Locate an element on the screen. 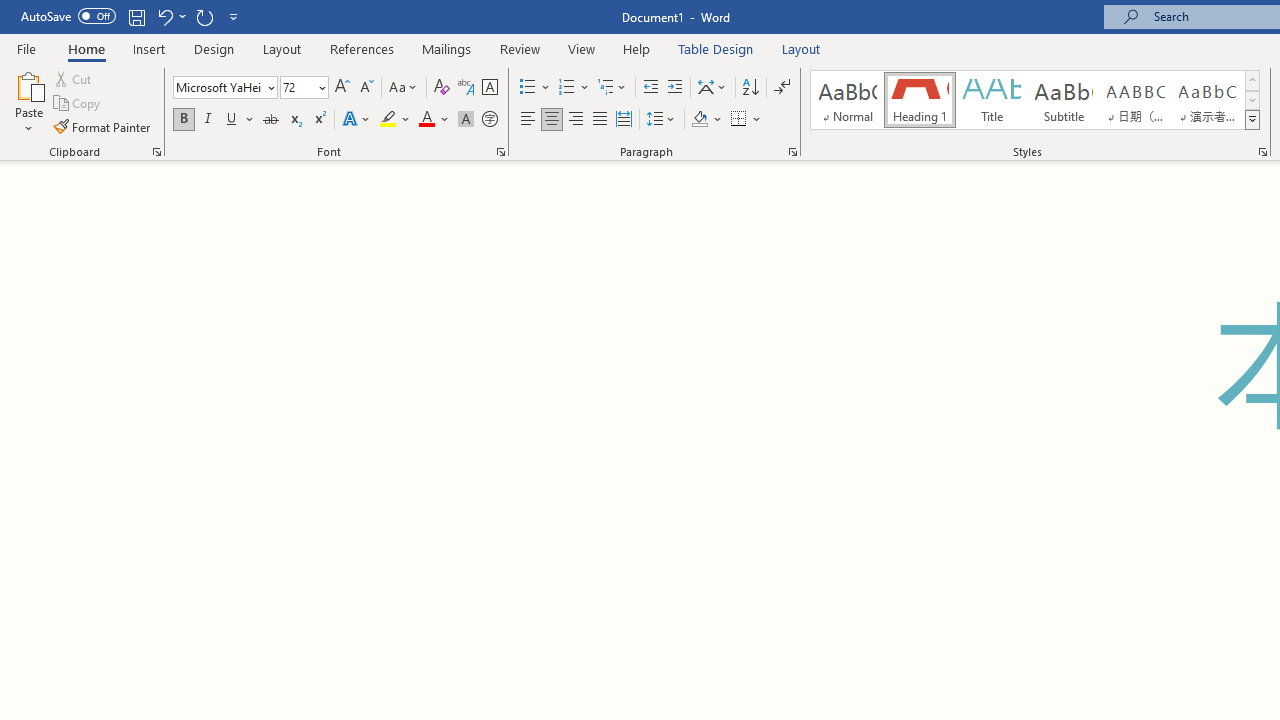 The height and width of the screenshot is (720, 1280). Undo Grow Font is located at coordinates (164, 16).